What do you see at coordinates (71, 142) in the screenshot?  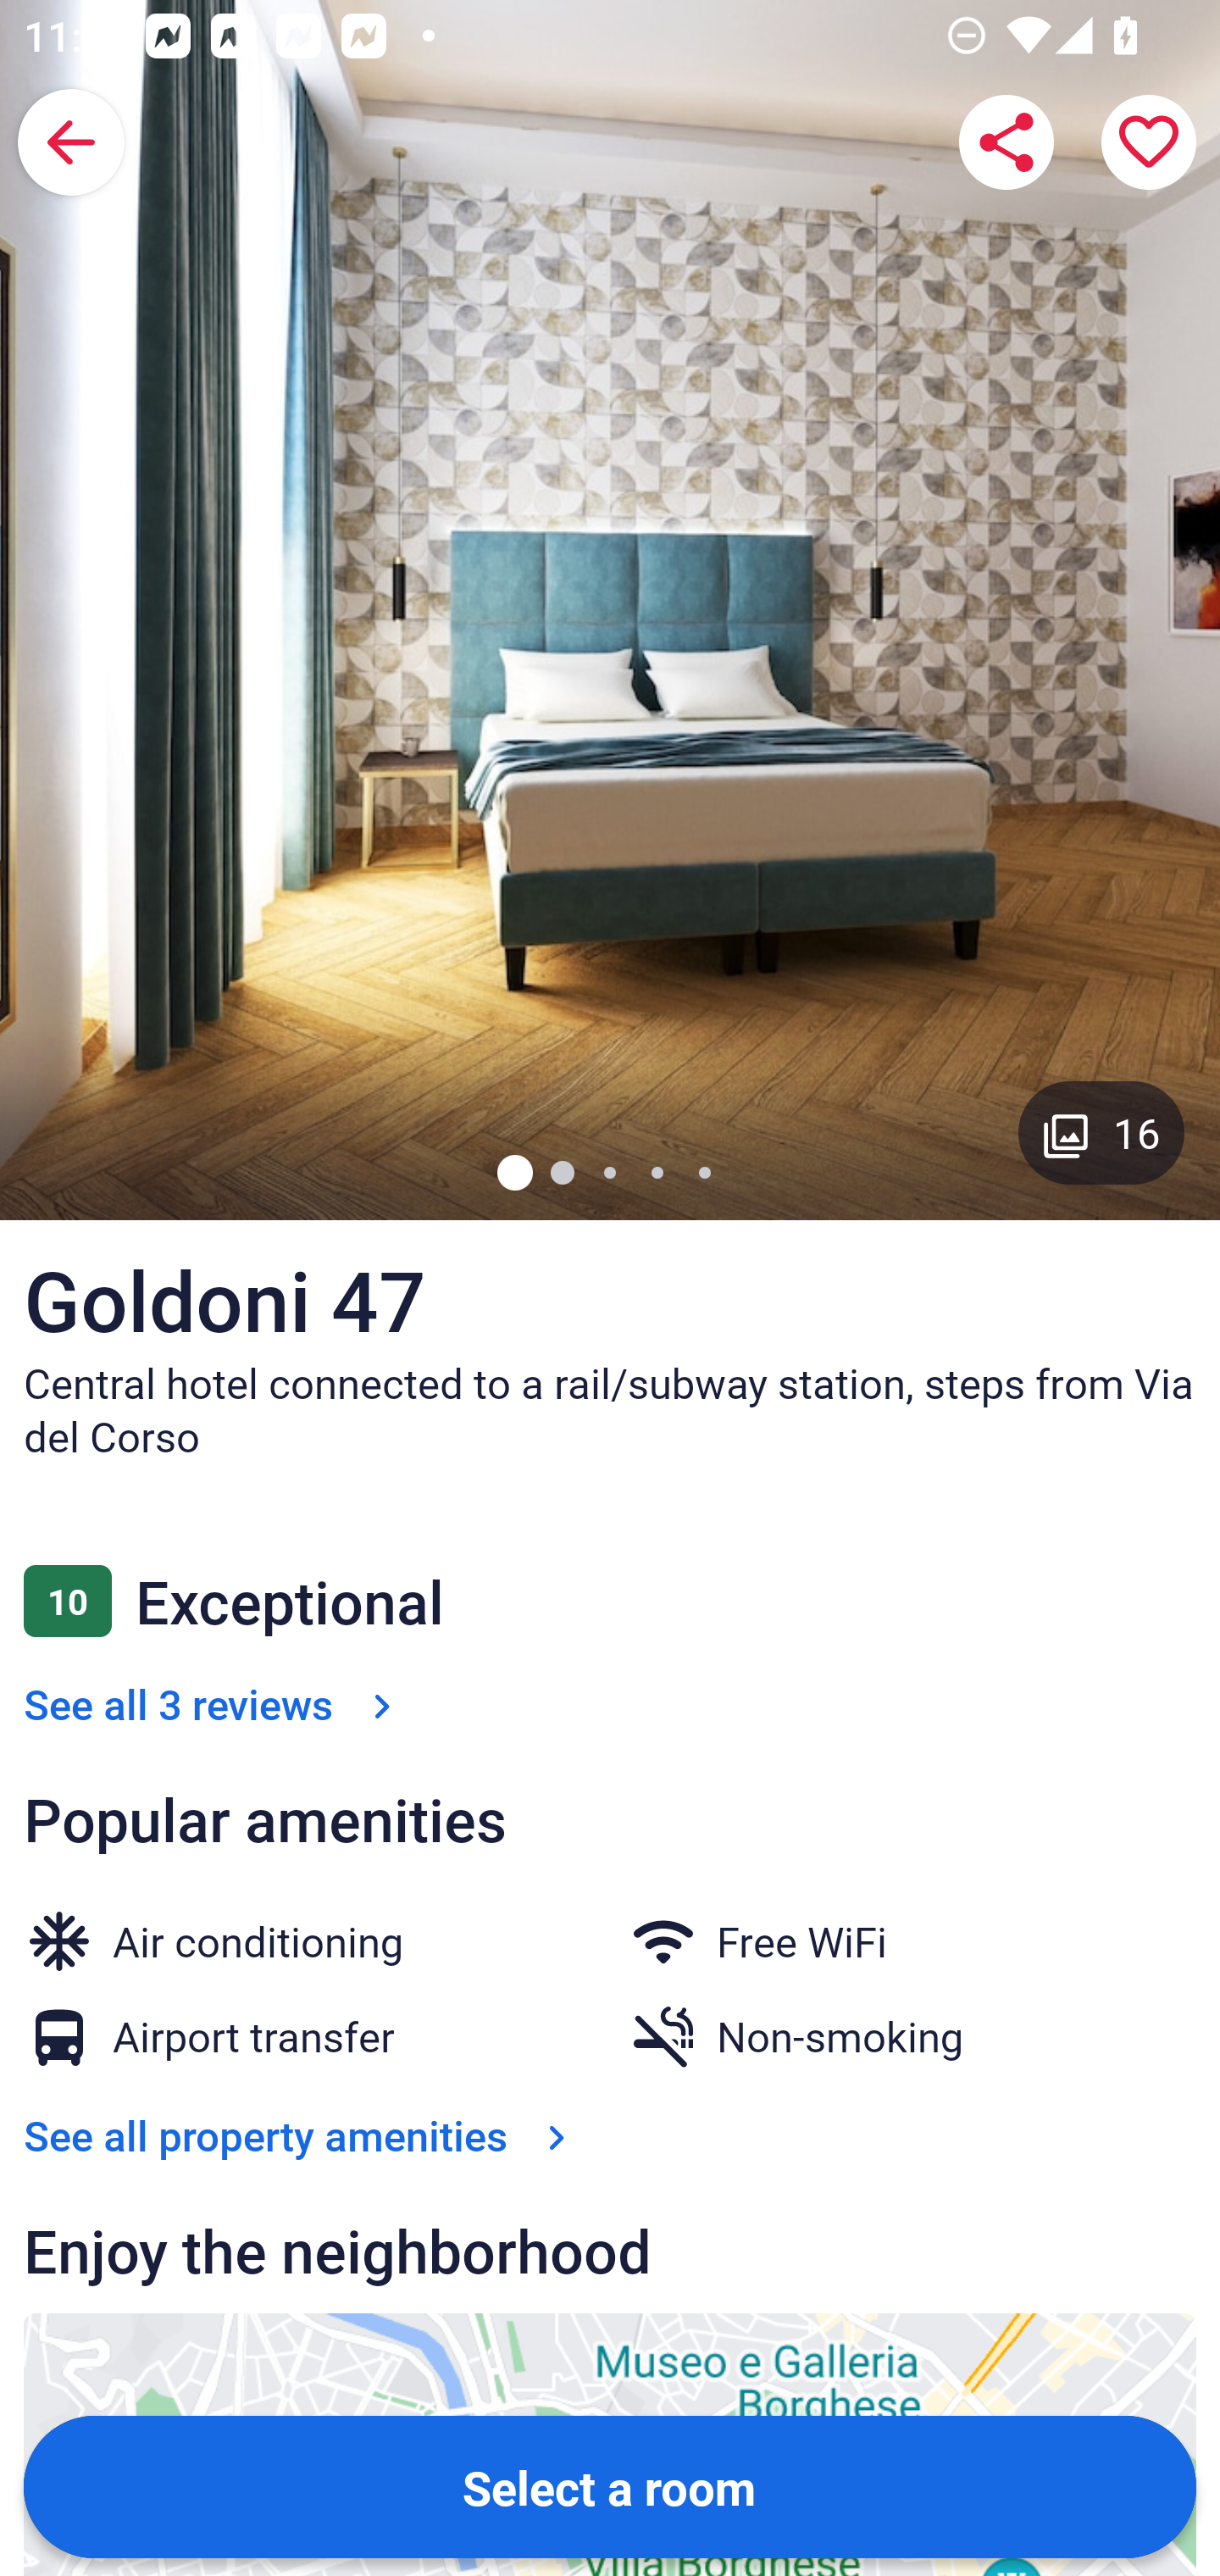 I see `Back` at bounding box center [71, 142].